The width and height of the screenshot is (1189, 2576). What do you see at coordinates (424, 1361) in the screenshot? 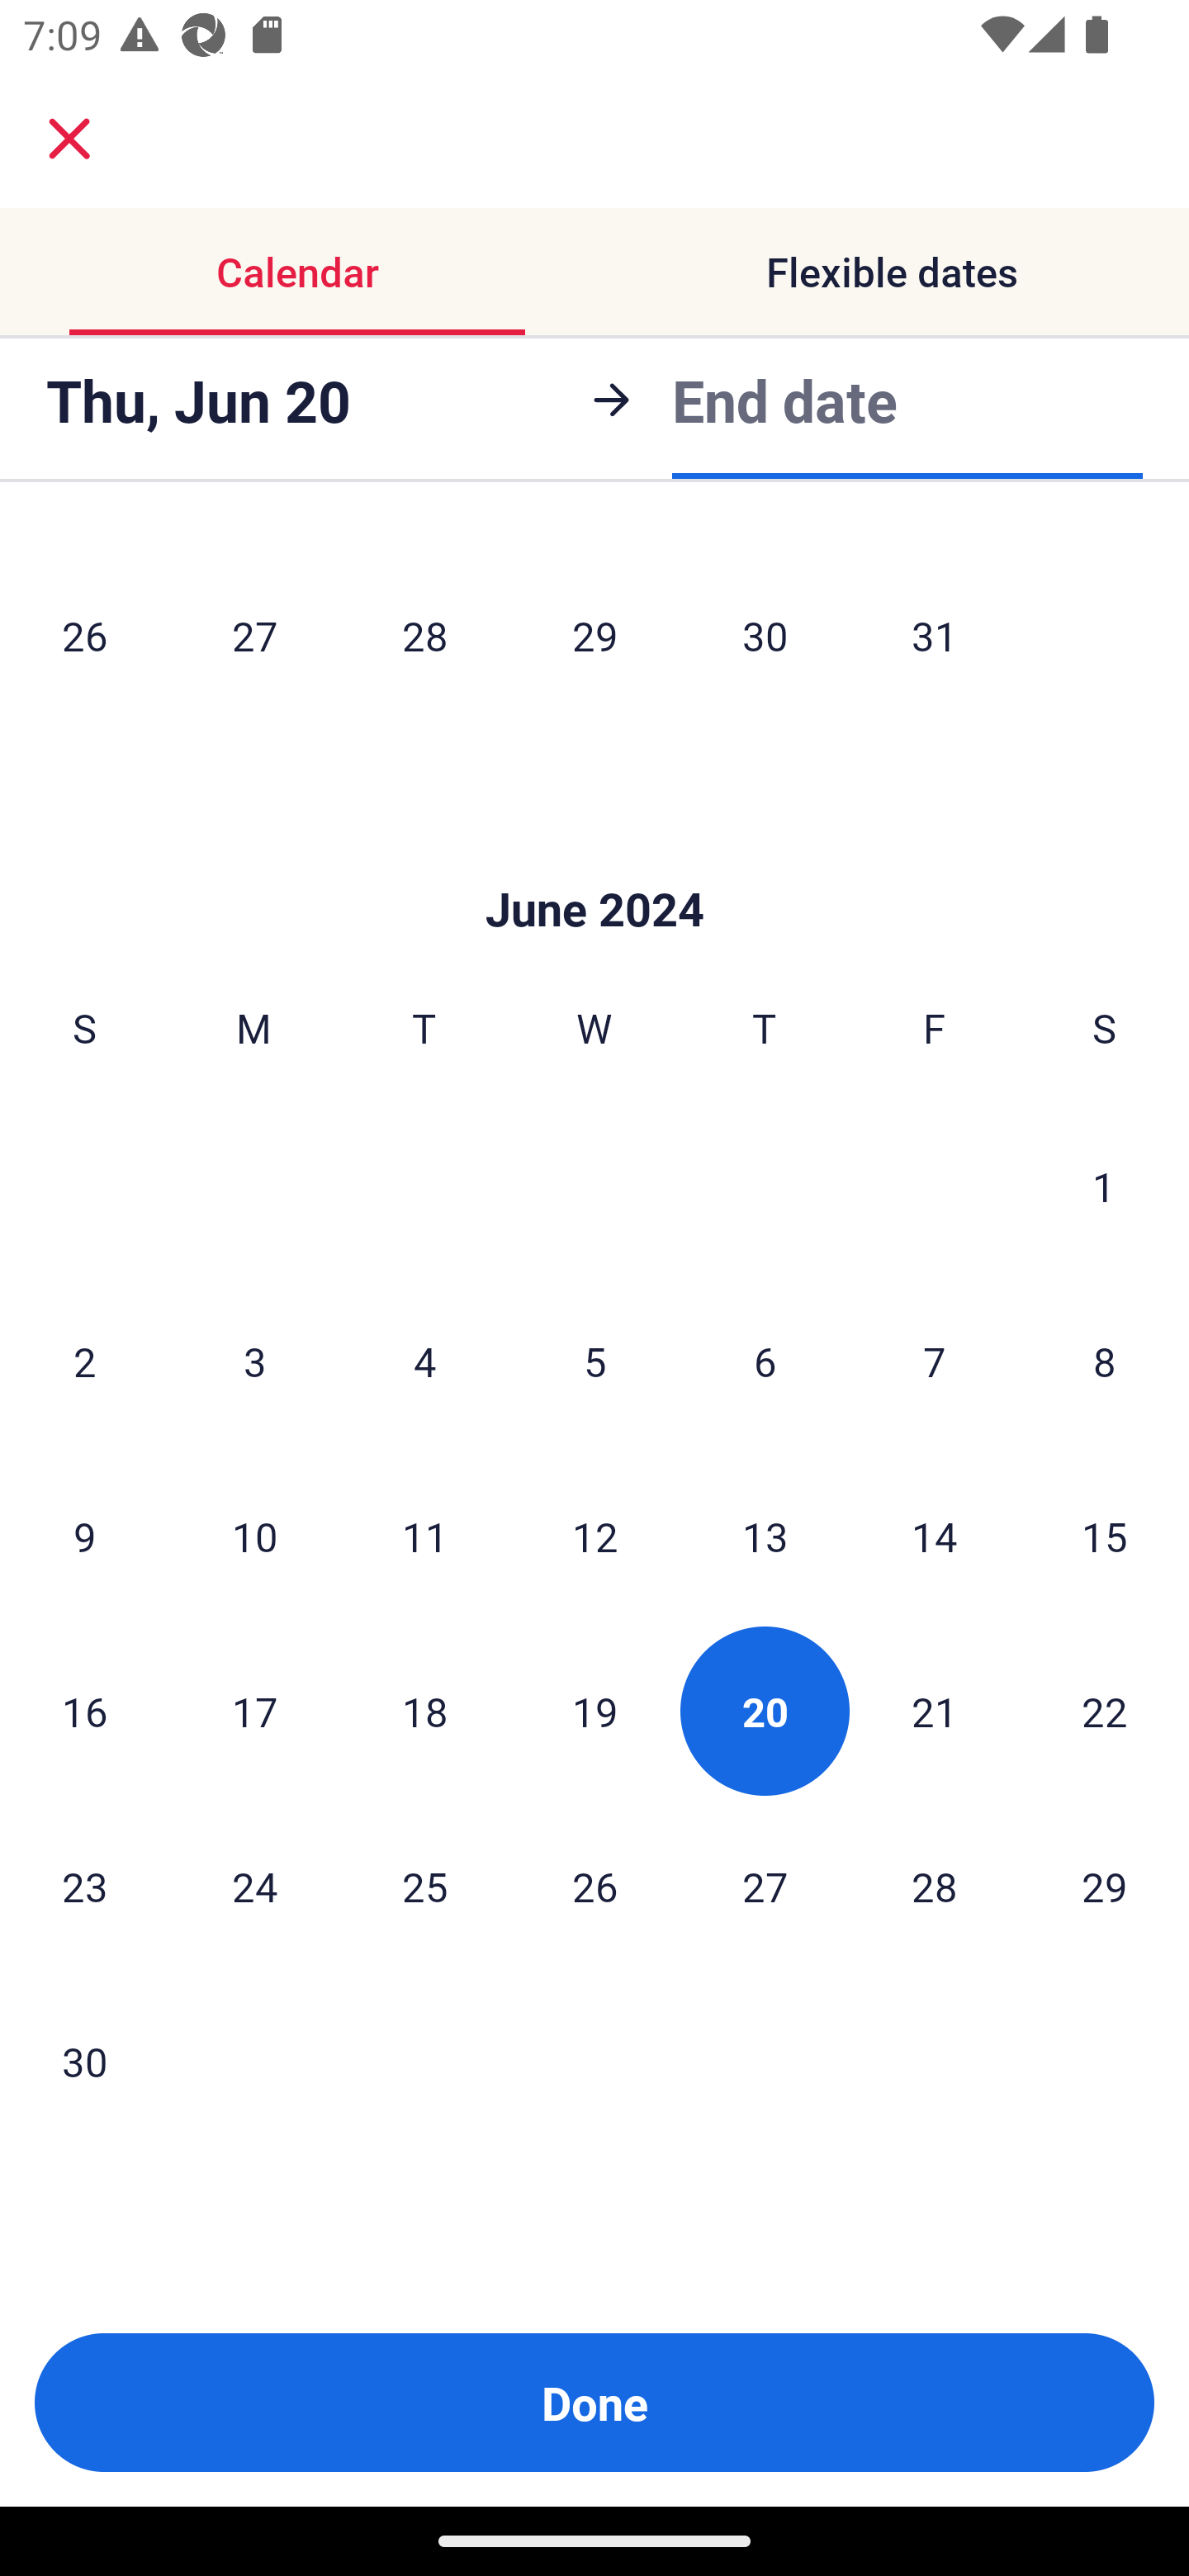
I see `4 Tuesday, June 4, 2024` at bounding box center [424, 1361].